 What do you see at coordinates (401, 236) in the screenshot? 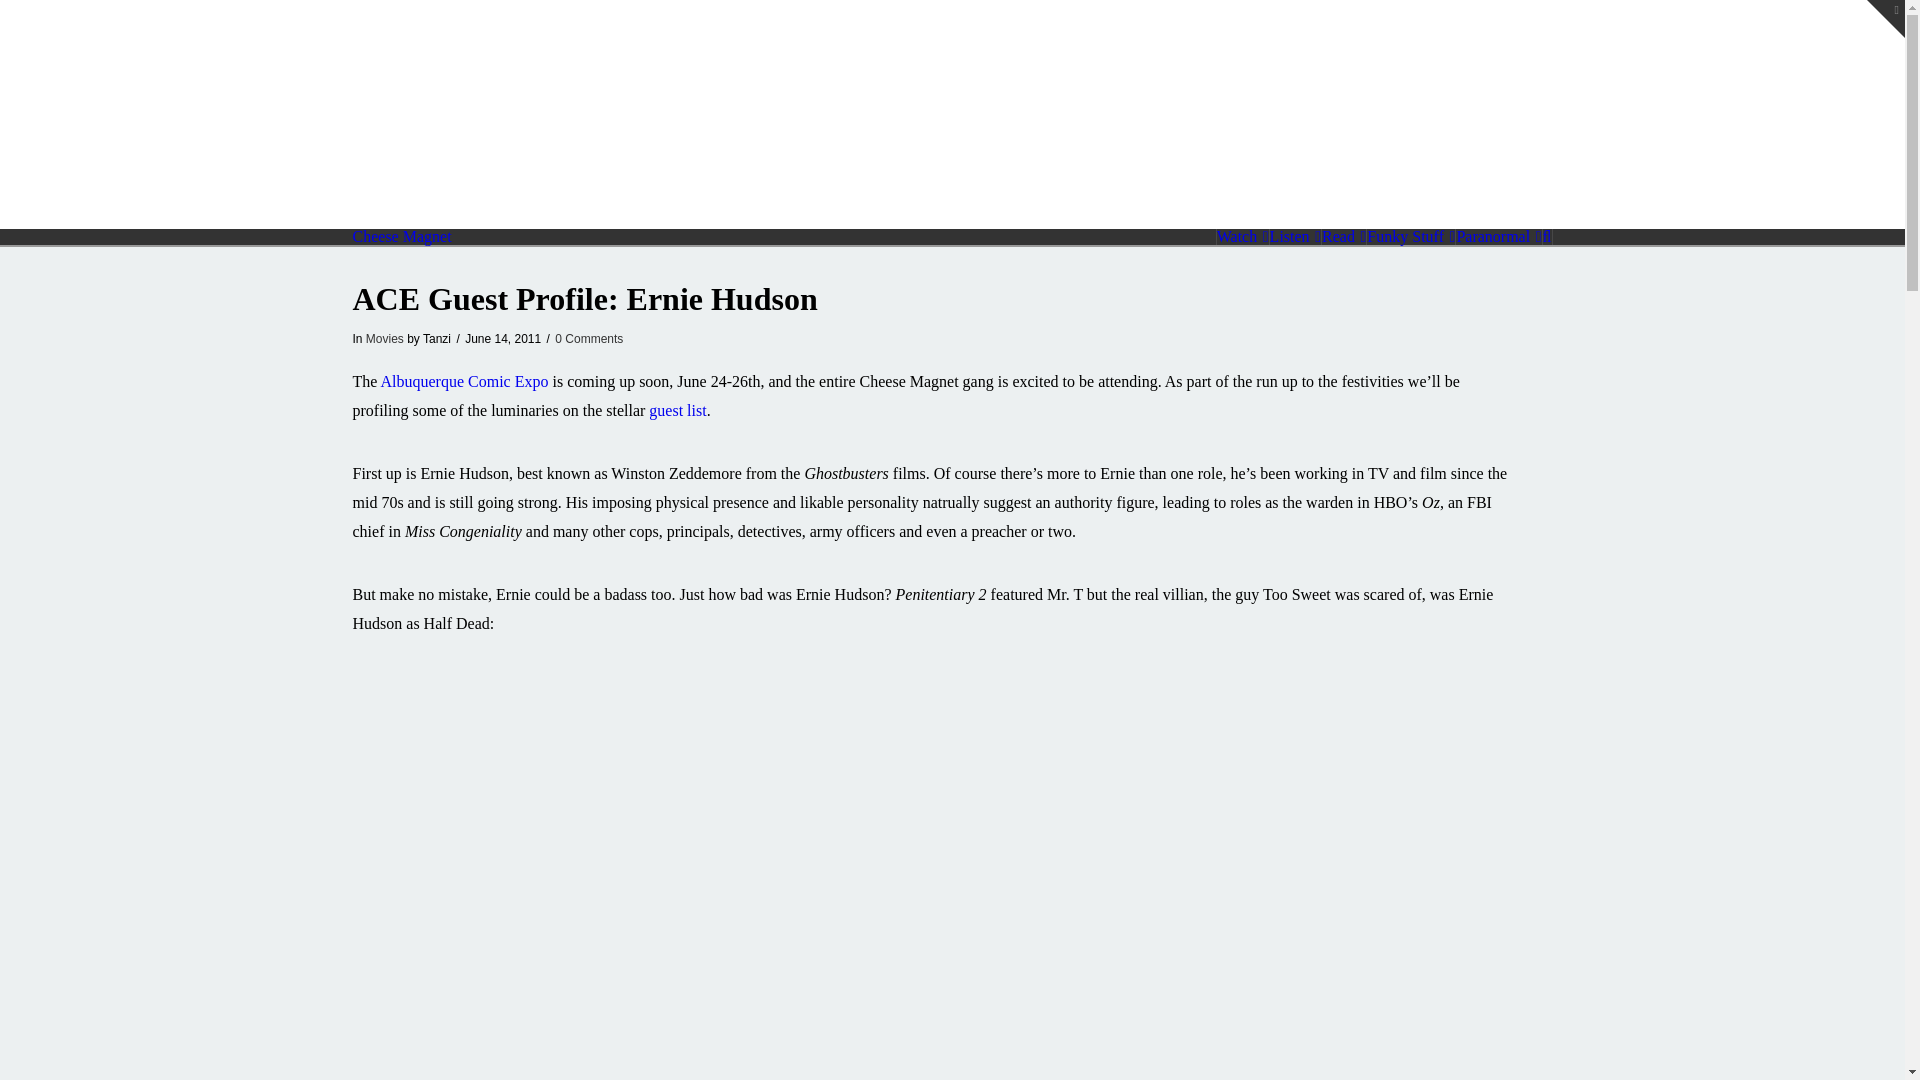
I see `Leniency, always leniency` at bounding box center [401, 236].